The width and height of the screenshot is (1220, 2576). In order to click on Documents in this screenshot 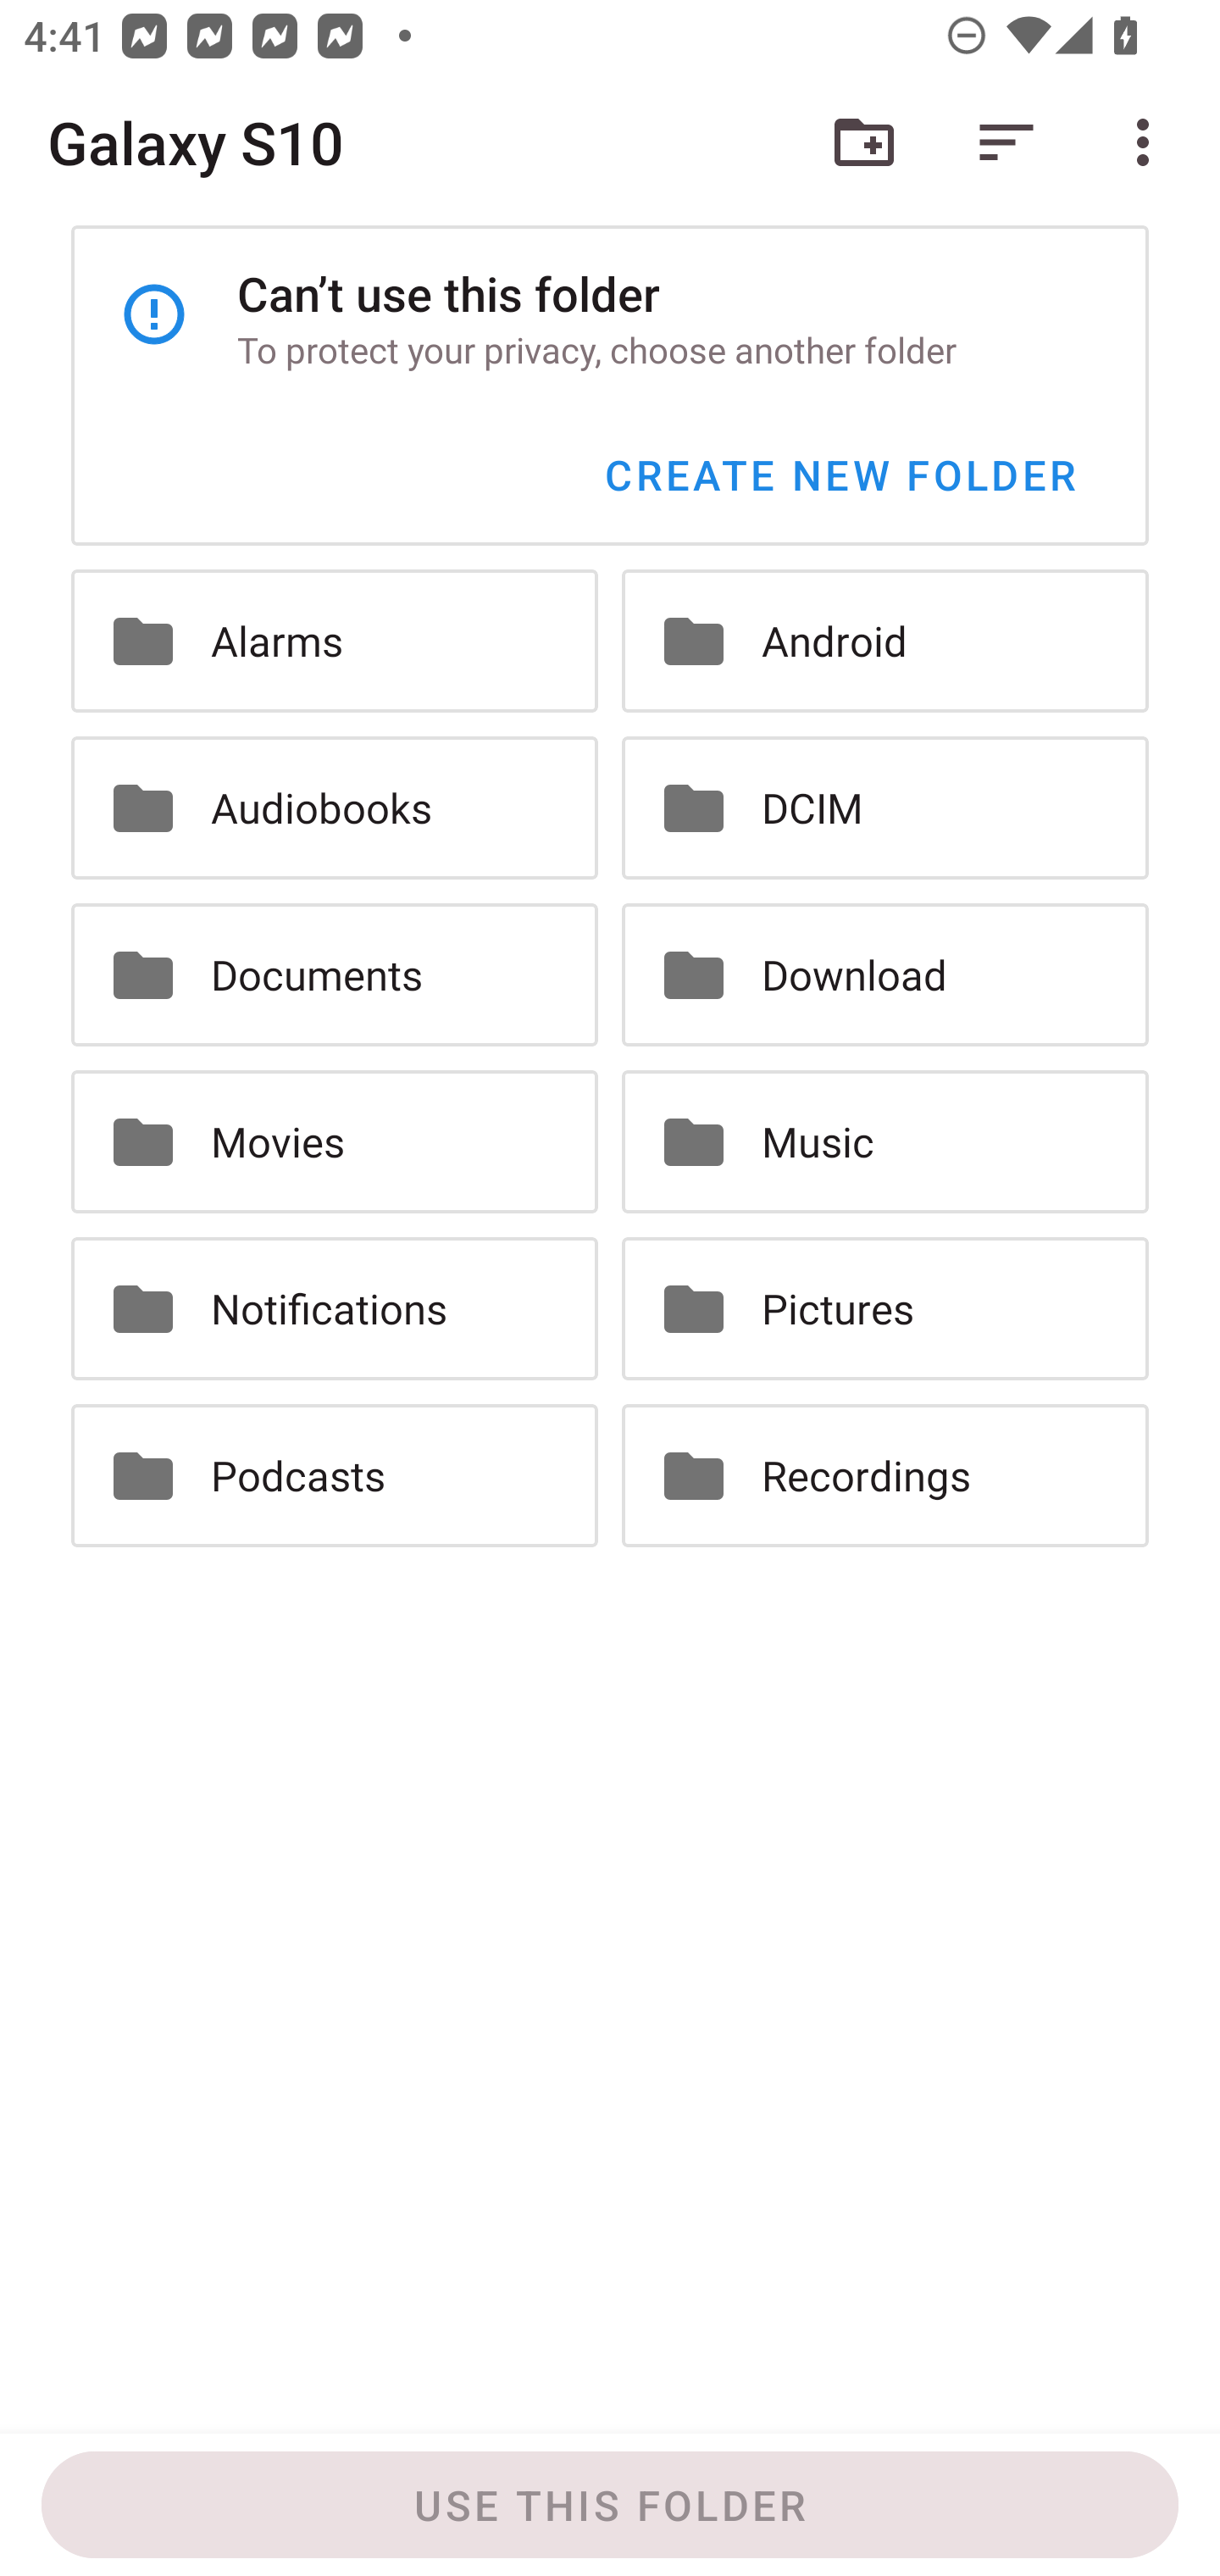, I will do `click(334, 974)`.